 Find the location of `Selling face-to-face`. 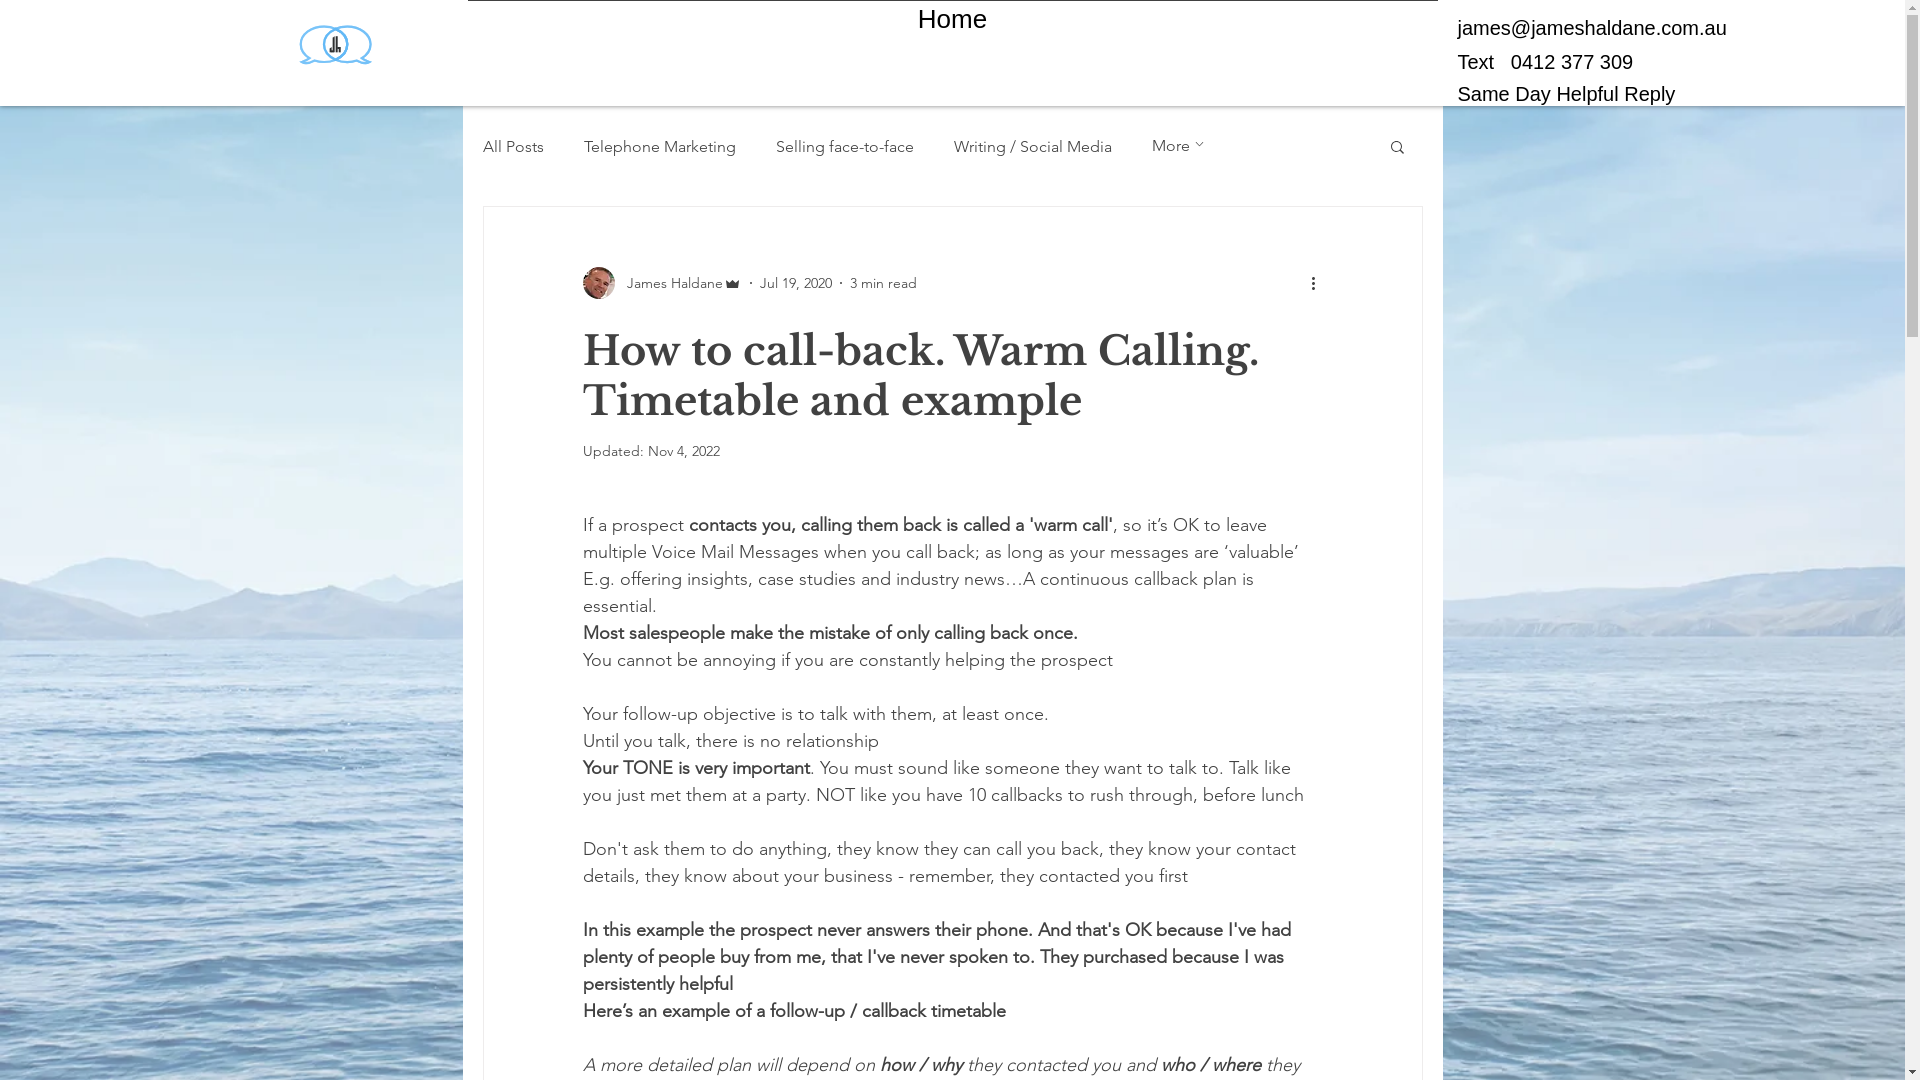

Selling face-to-face is located at coordinates (845, 146).